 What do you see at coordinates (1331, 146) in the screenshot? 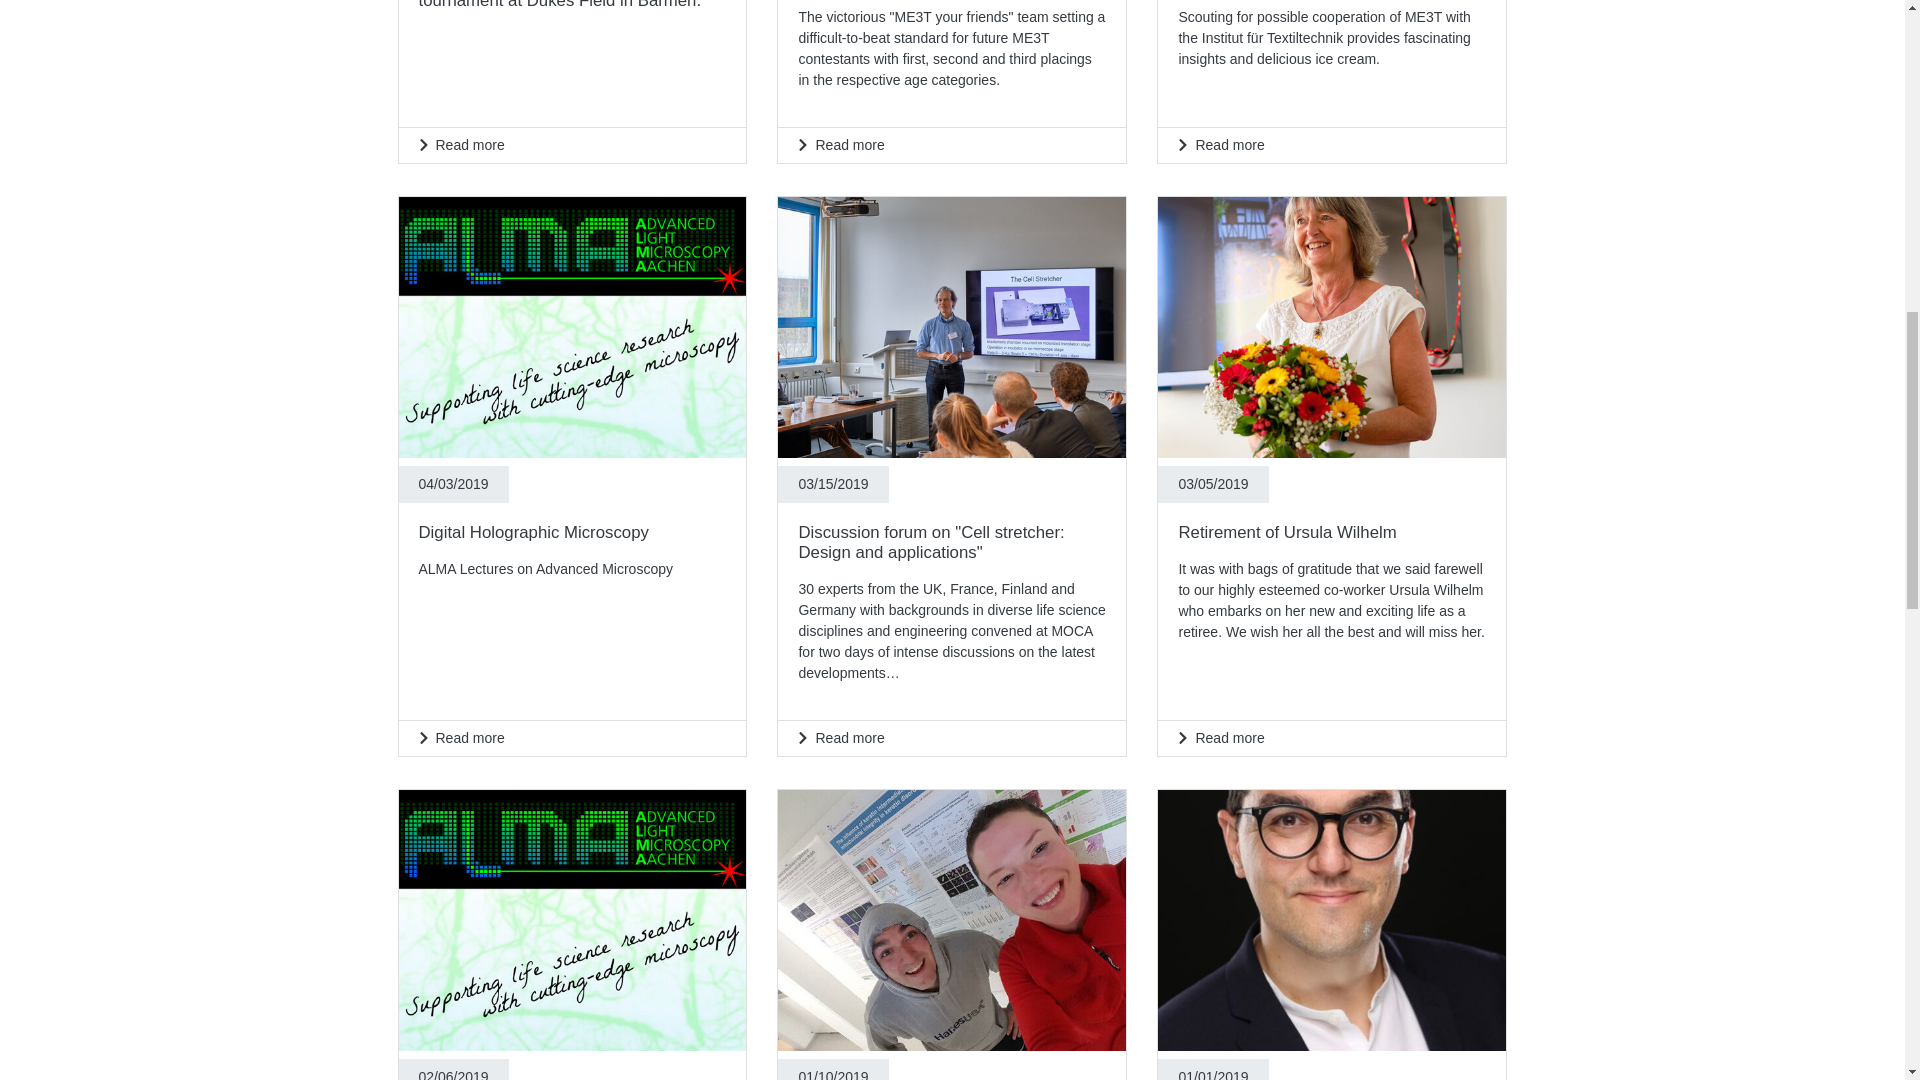
I see `ME3T` at bounding box center [1331, 146].